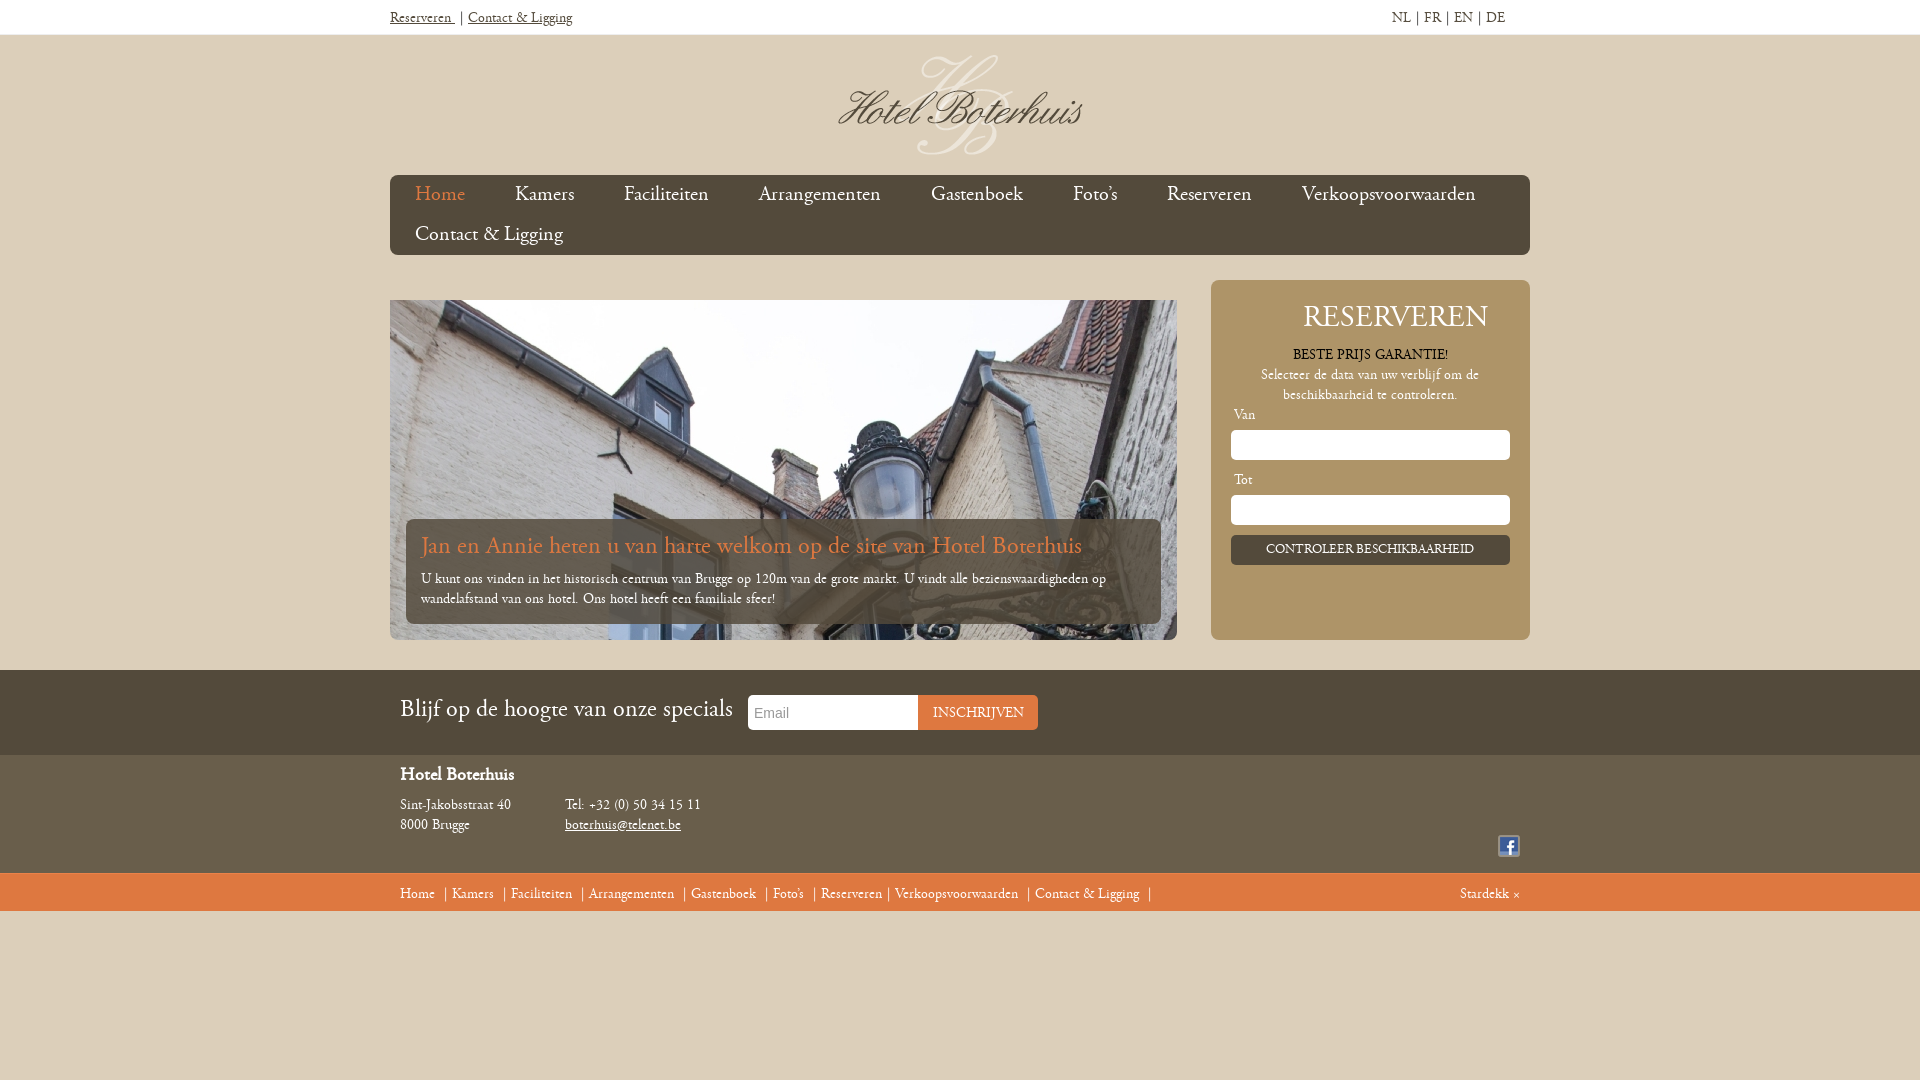 Image resolution: width=1920 pixels, height=1080 pixels. What do you see at coordinates (1370, 550) in the screenshot?
I see `Controleer beschikbaarheid` at bounding box center [1370, 550].